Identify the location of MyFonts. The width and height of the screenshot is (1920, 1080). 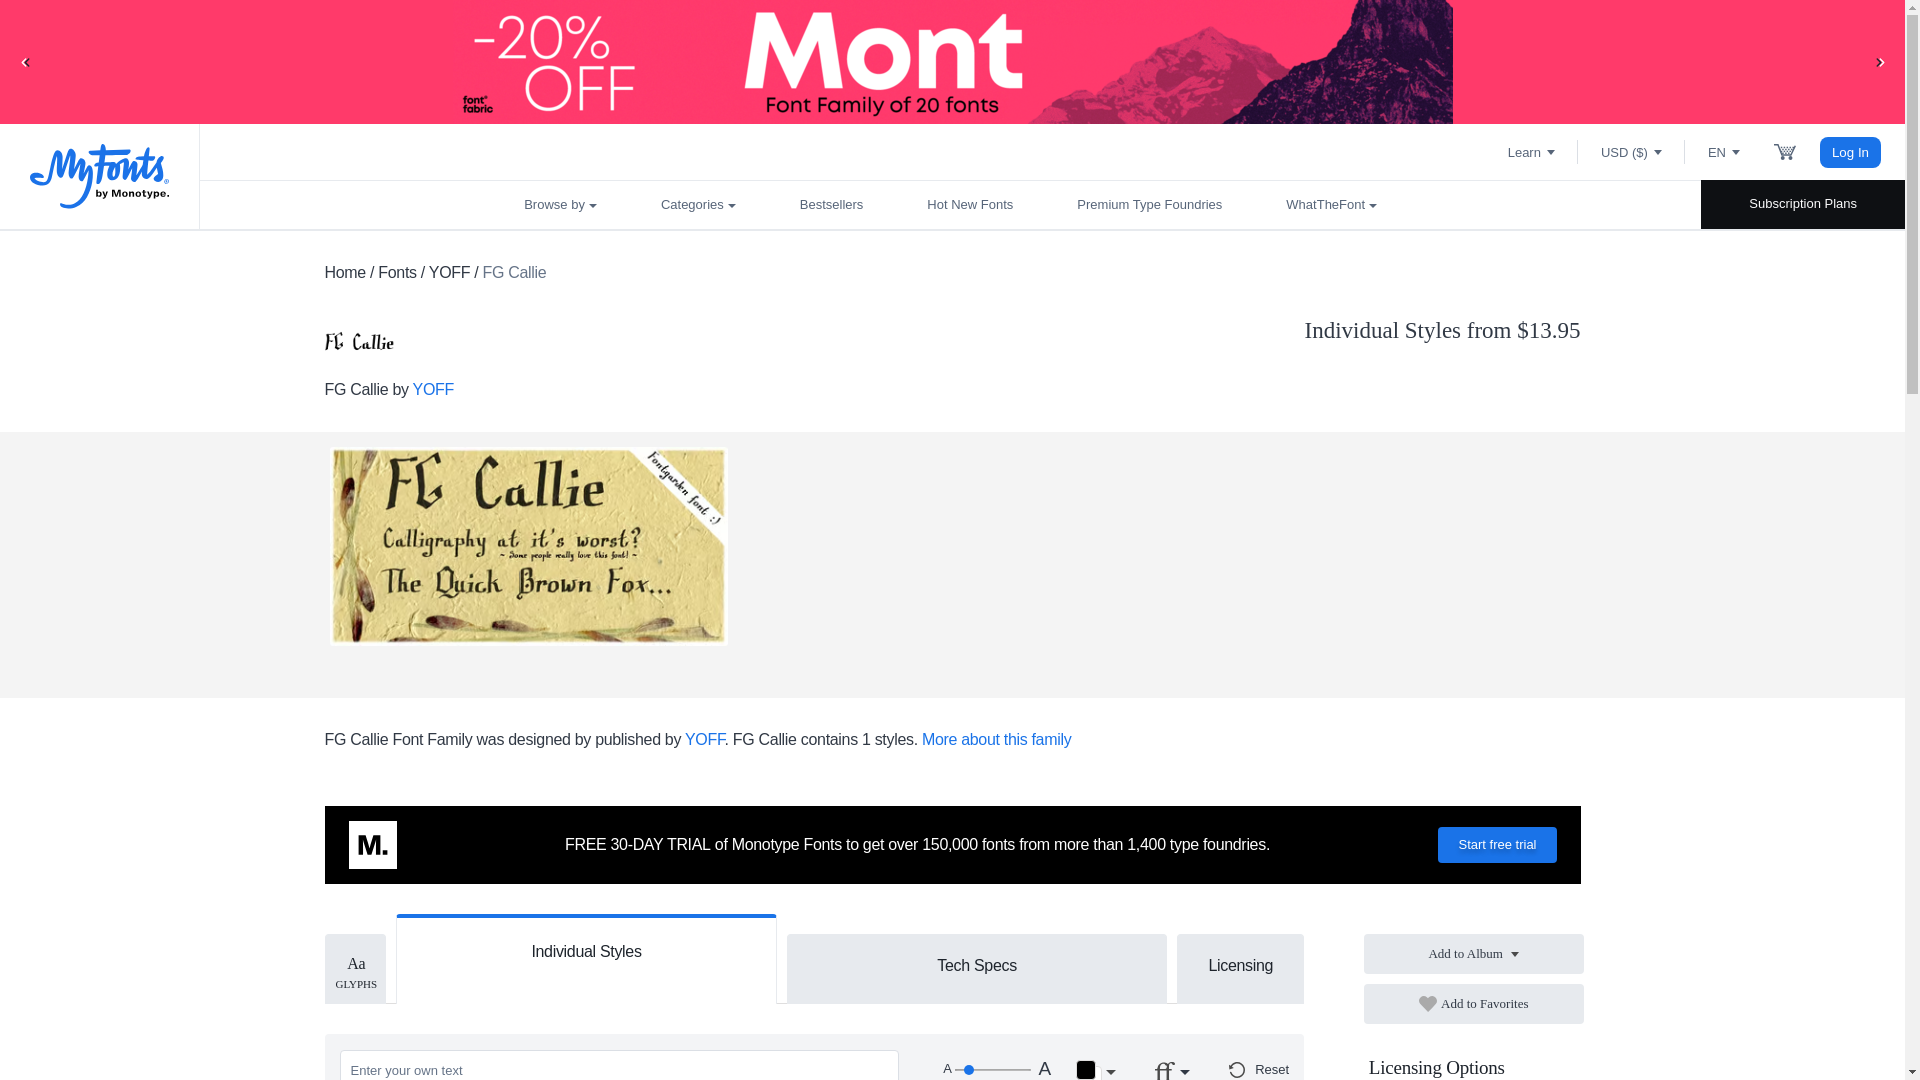
(100, 176).